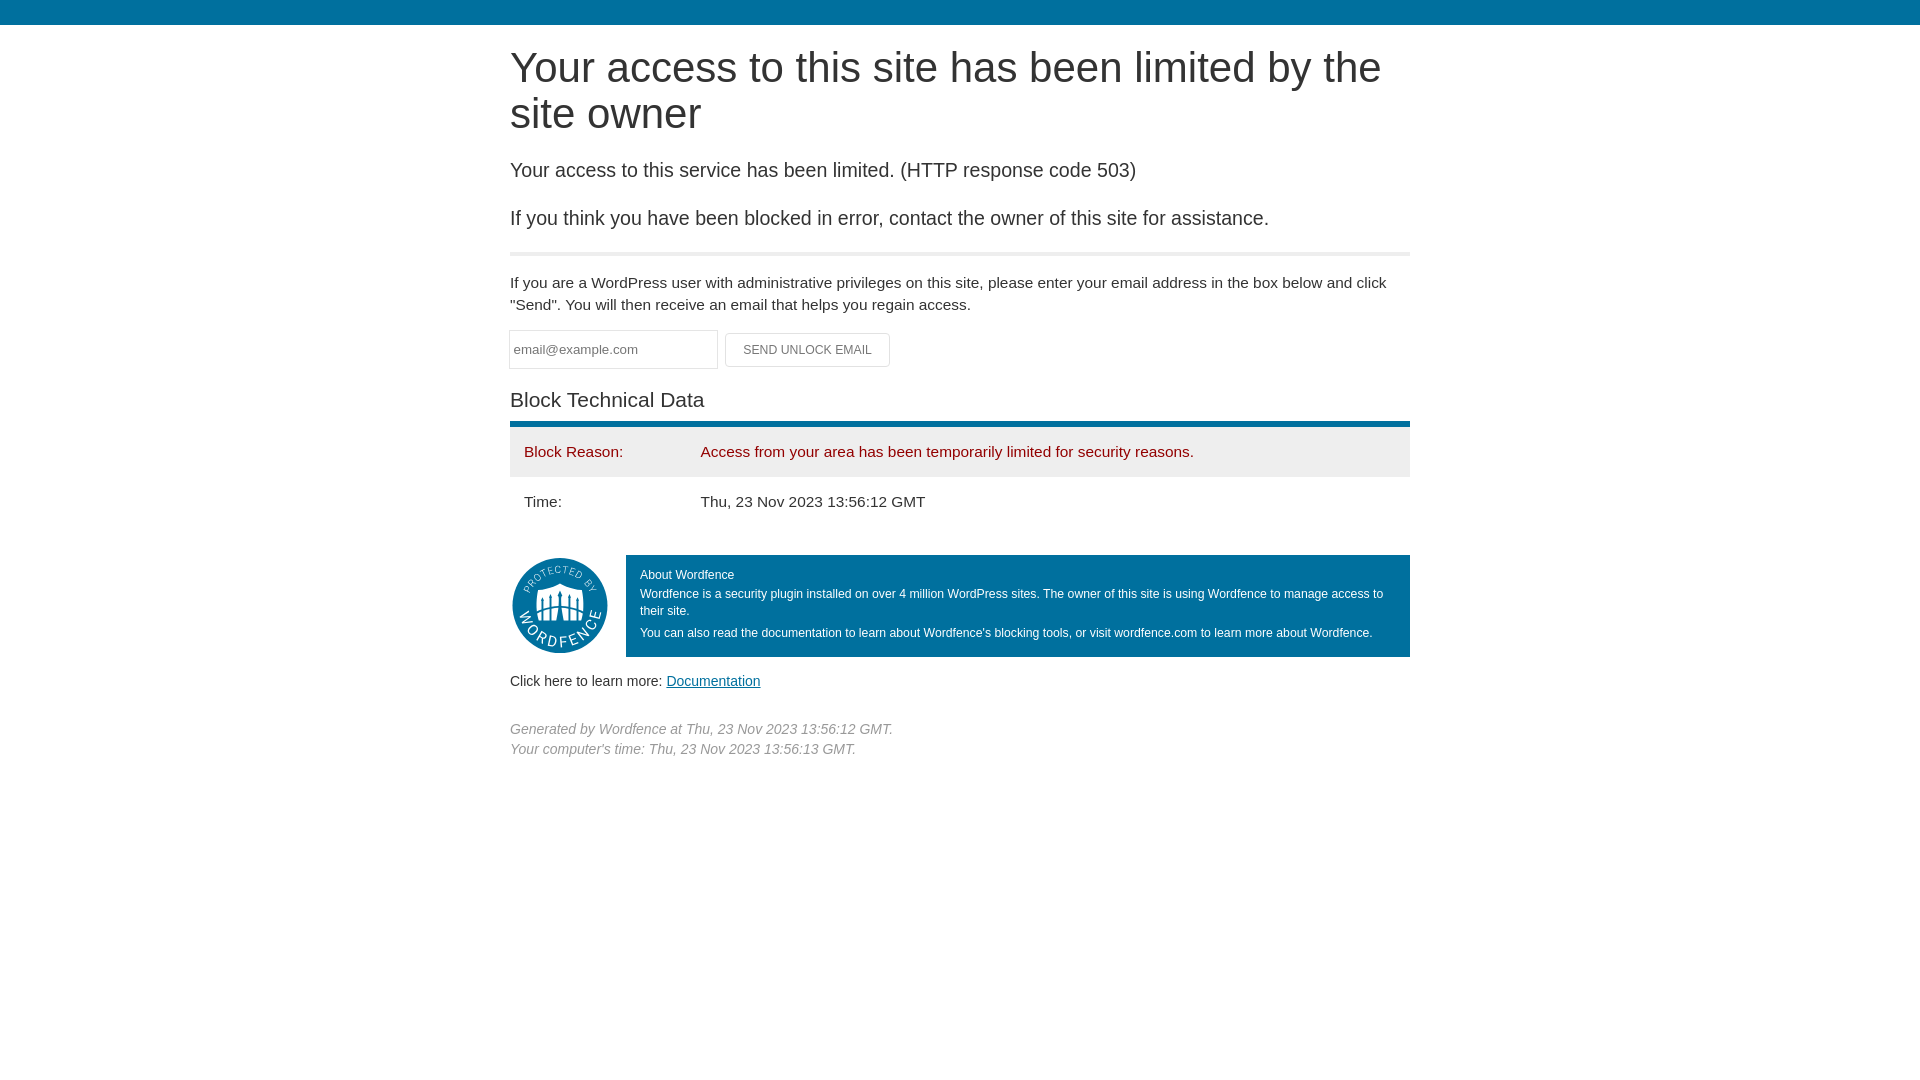 The height and width of the screenshot is (1080, 1920). I want to click on Documentation, so click(713, 681).